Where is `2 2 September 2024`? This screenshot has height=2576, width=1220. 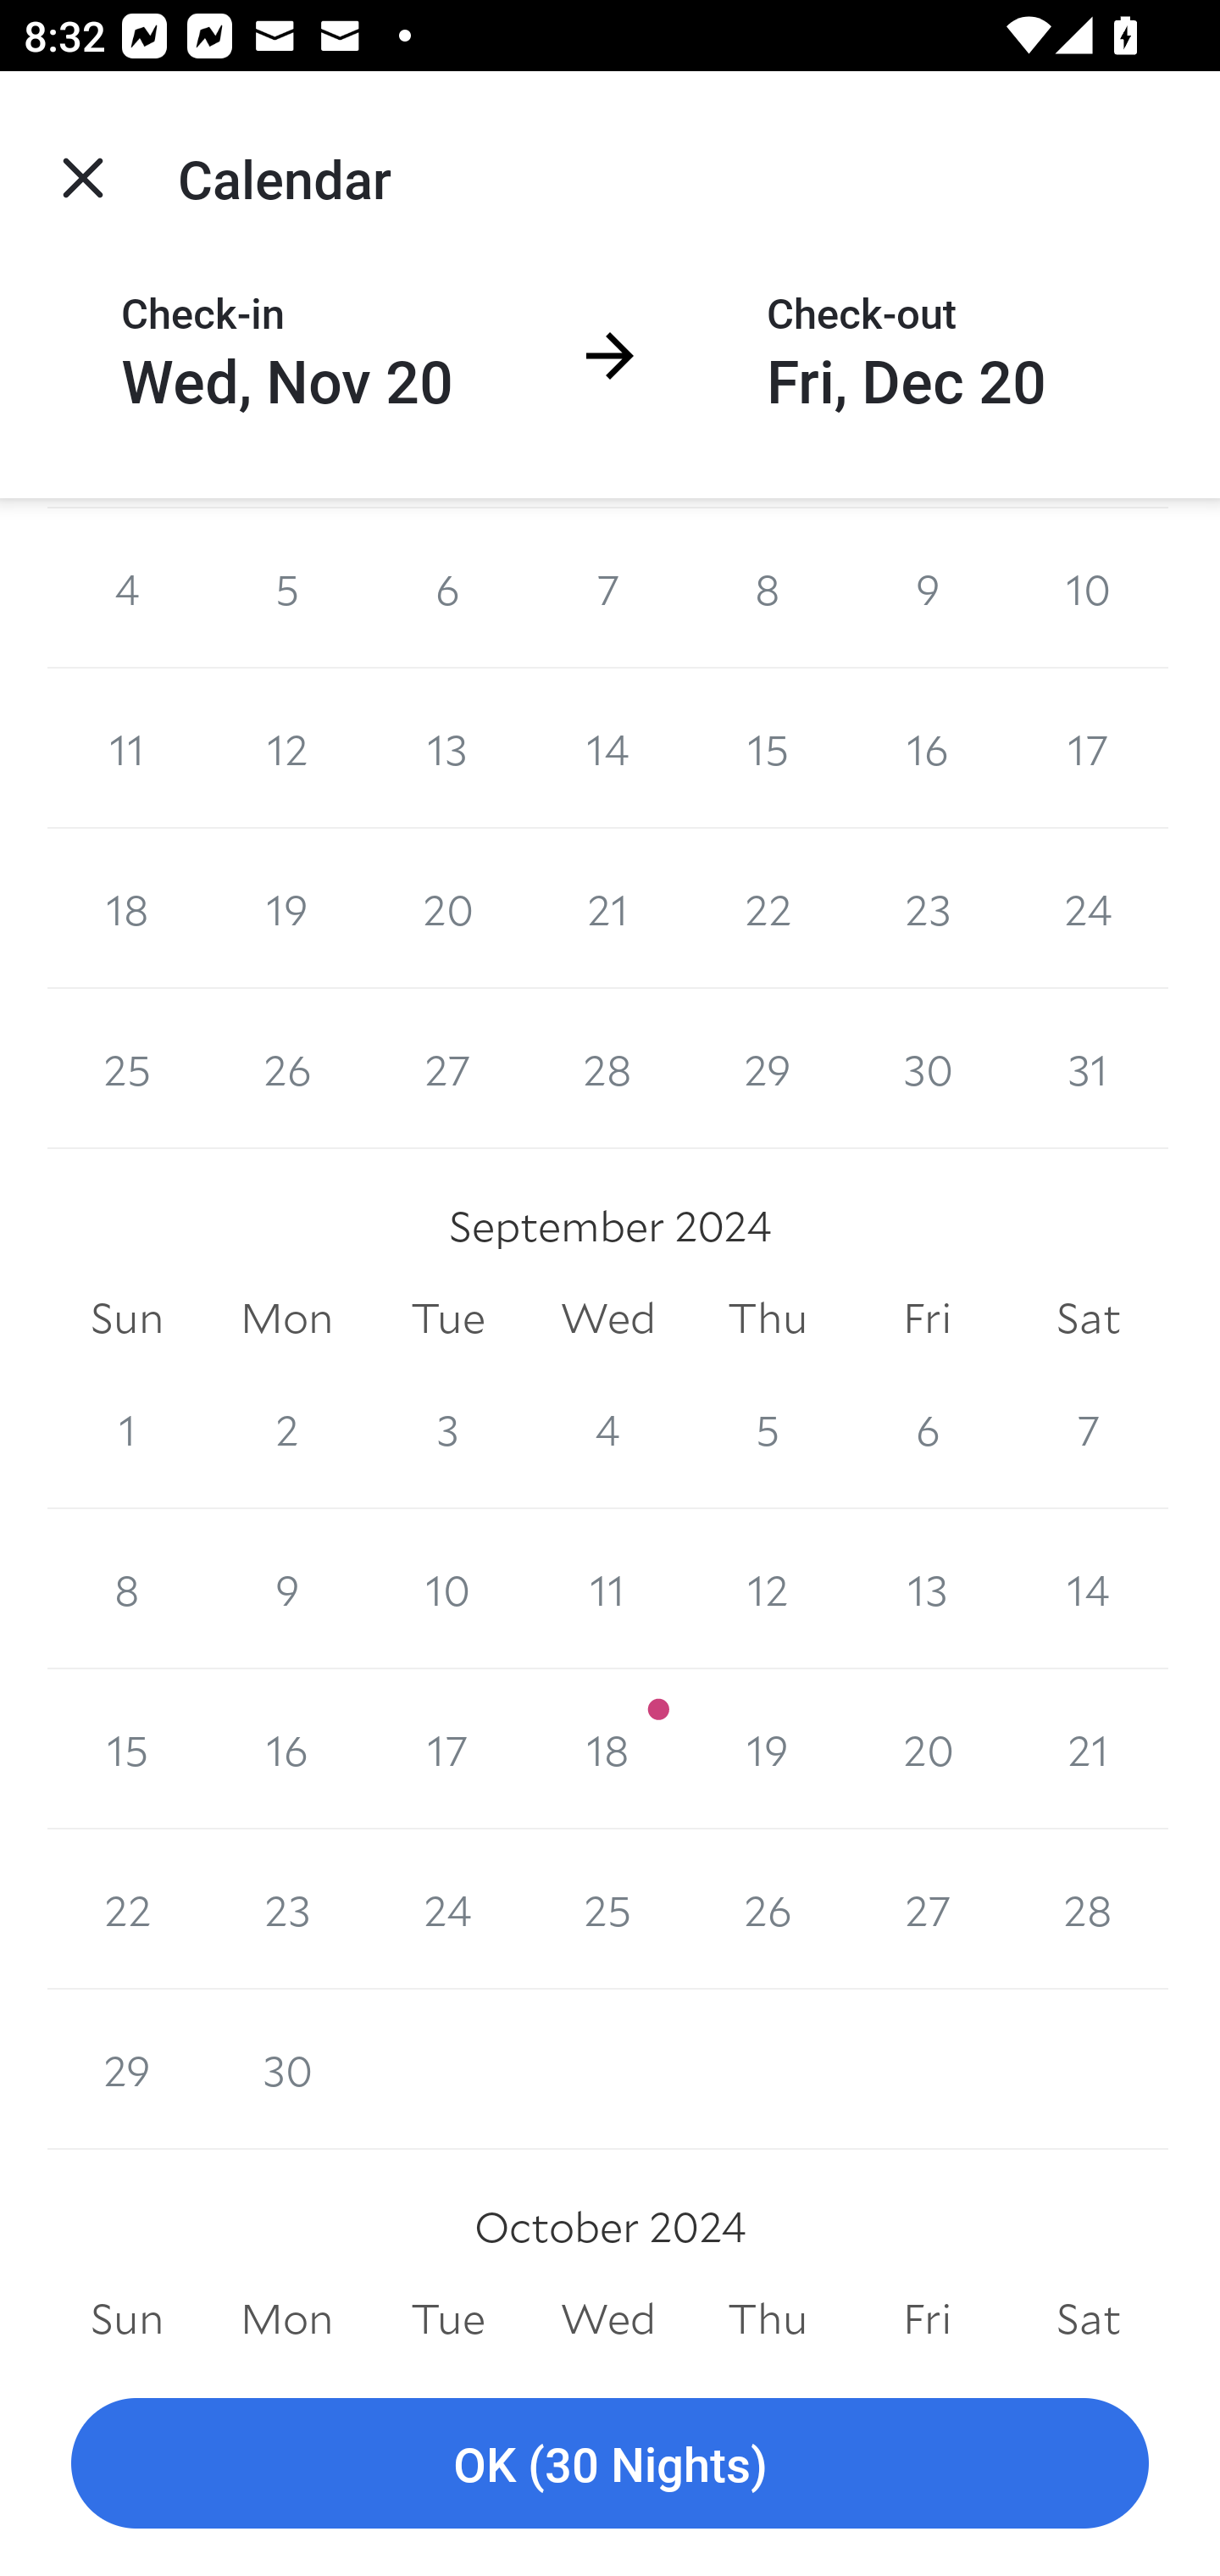 2 2 September 2024 is located at coordinates (286, 1429).